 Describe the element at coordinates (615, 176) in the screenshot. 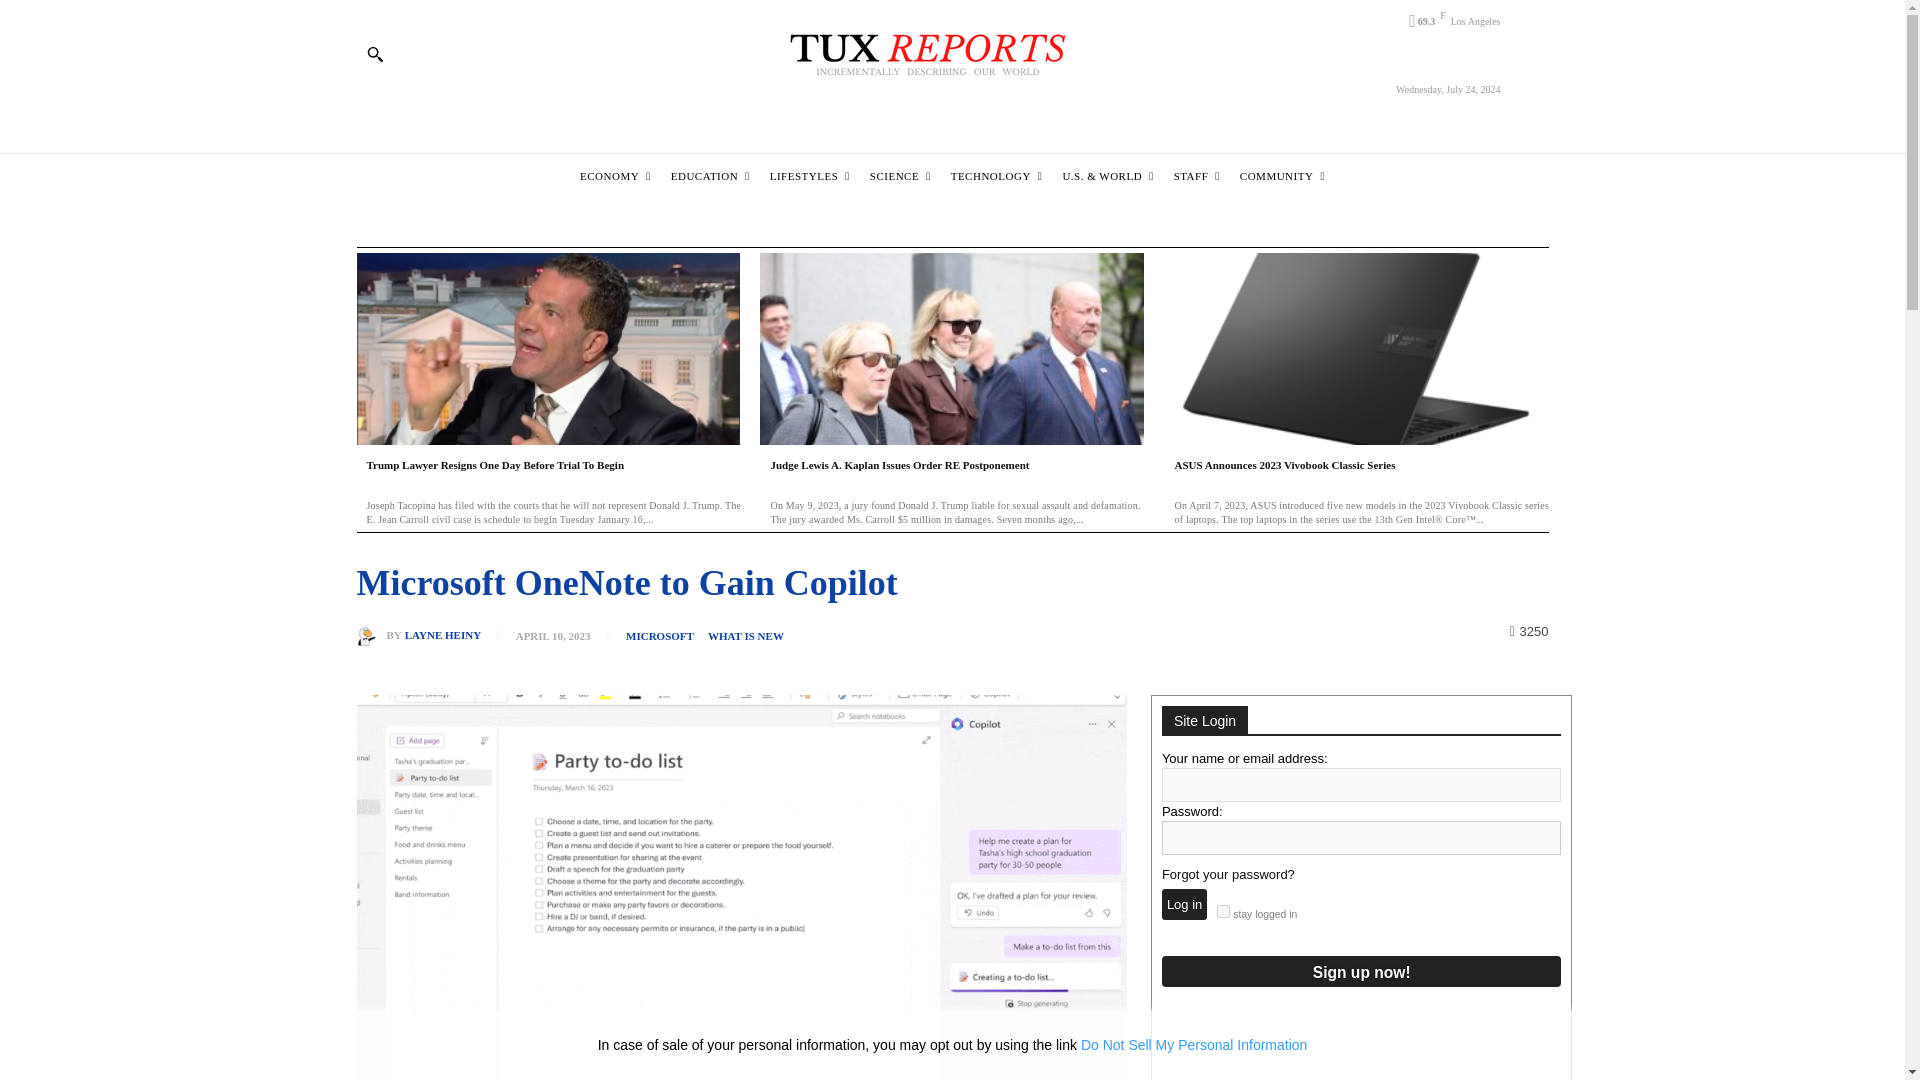

I see `Economy` at that location.